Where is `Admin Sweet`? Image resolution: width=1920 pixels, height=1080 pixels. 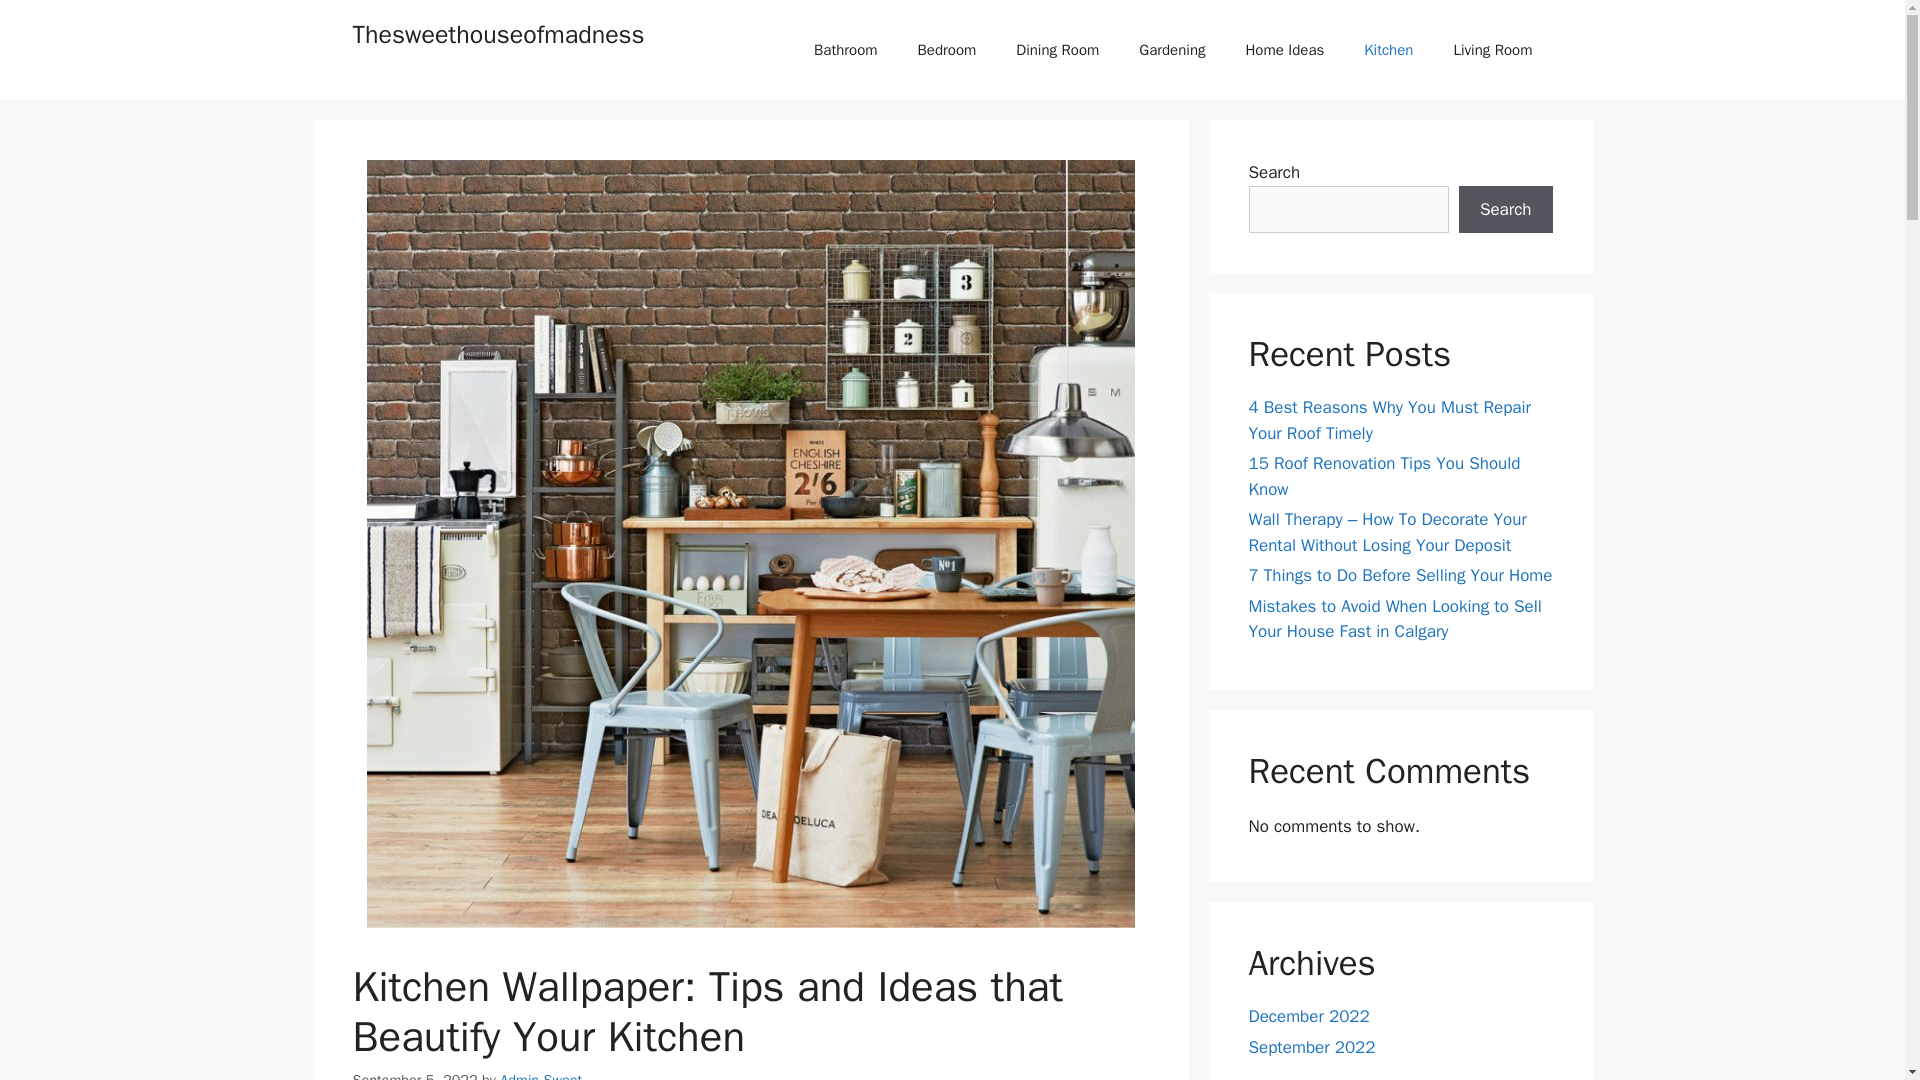
Admin Sweet is located at coordinates (540, 1076).